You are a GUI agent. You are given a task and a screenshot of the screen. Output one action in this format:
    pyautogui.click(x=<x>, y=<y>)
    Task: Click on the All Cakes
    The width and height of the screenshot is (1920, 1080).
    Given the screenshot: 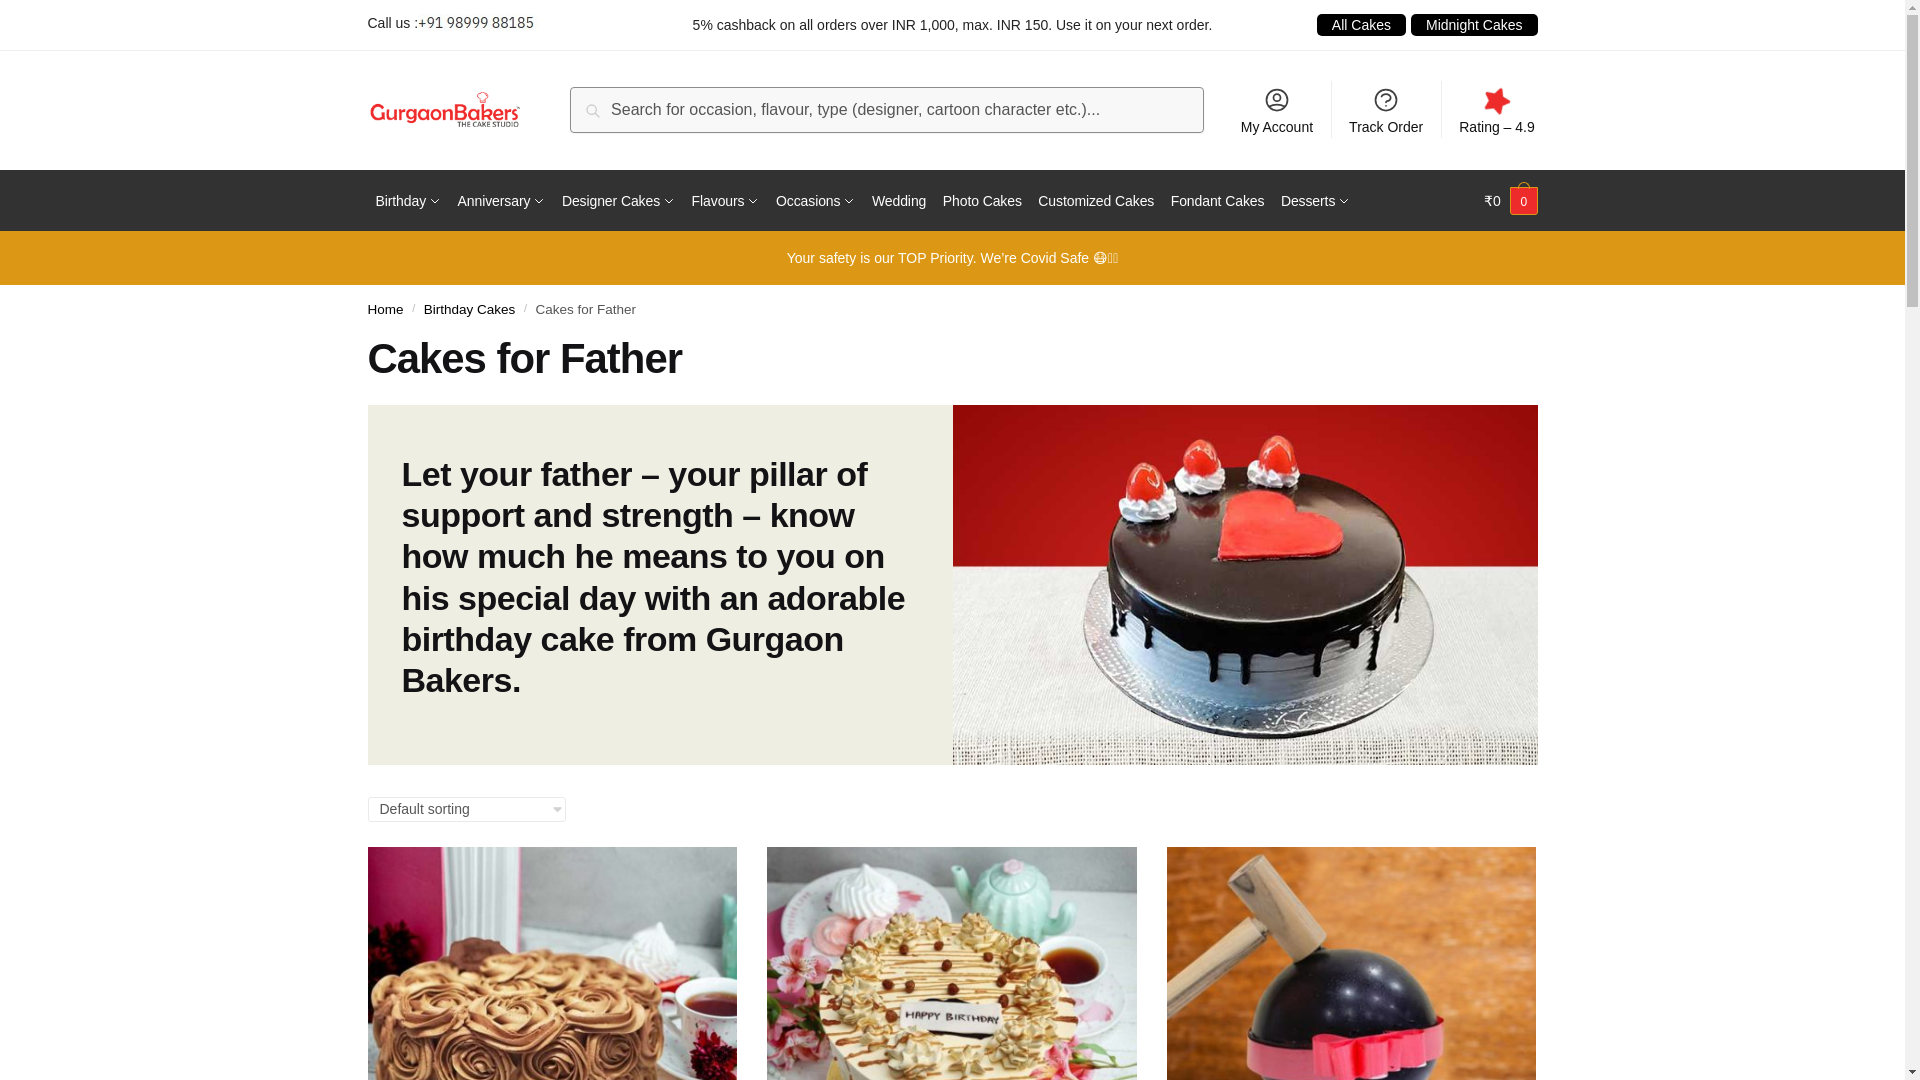 What is the action you would take?
    pyautogui.click(x=1361, y=25)
    